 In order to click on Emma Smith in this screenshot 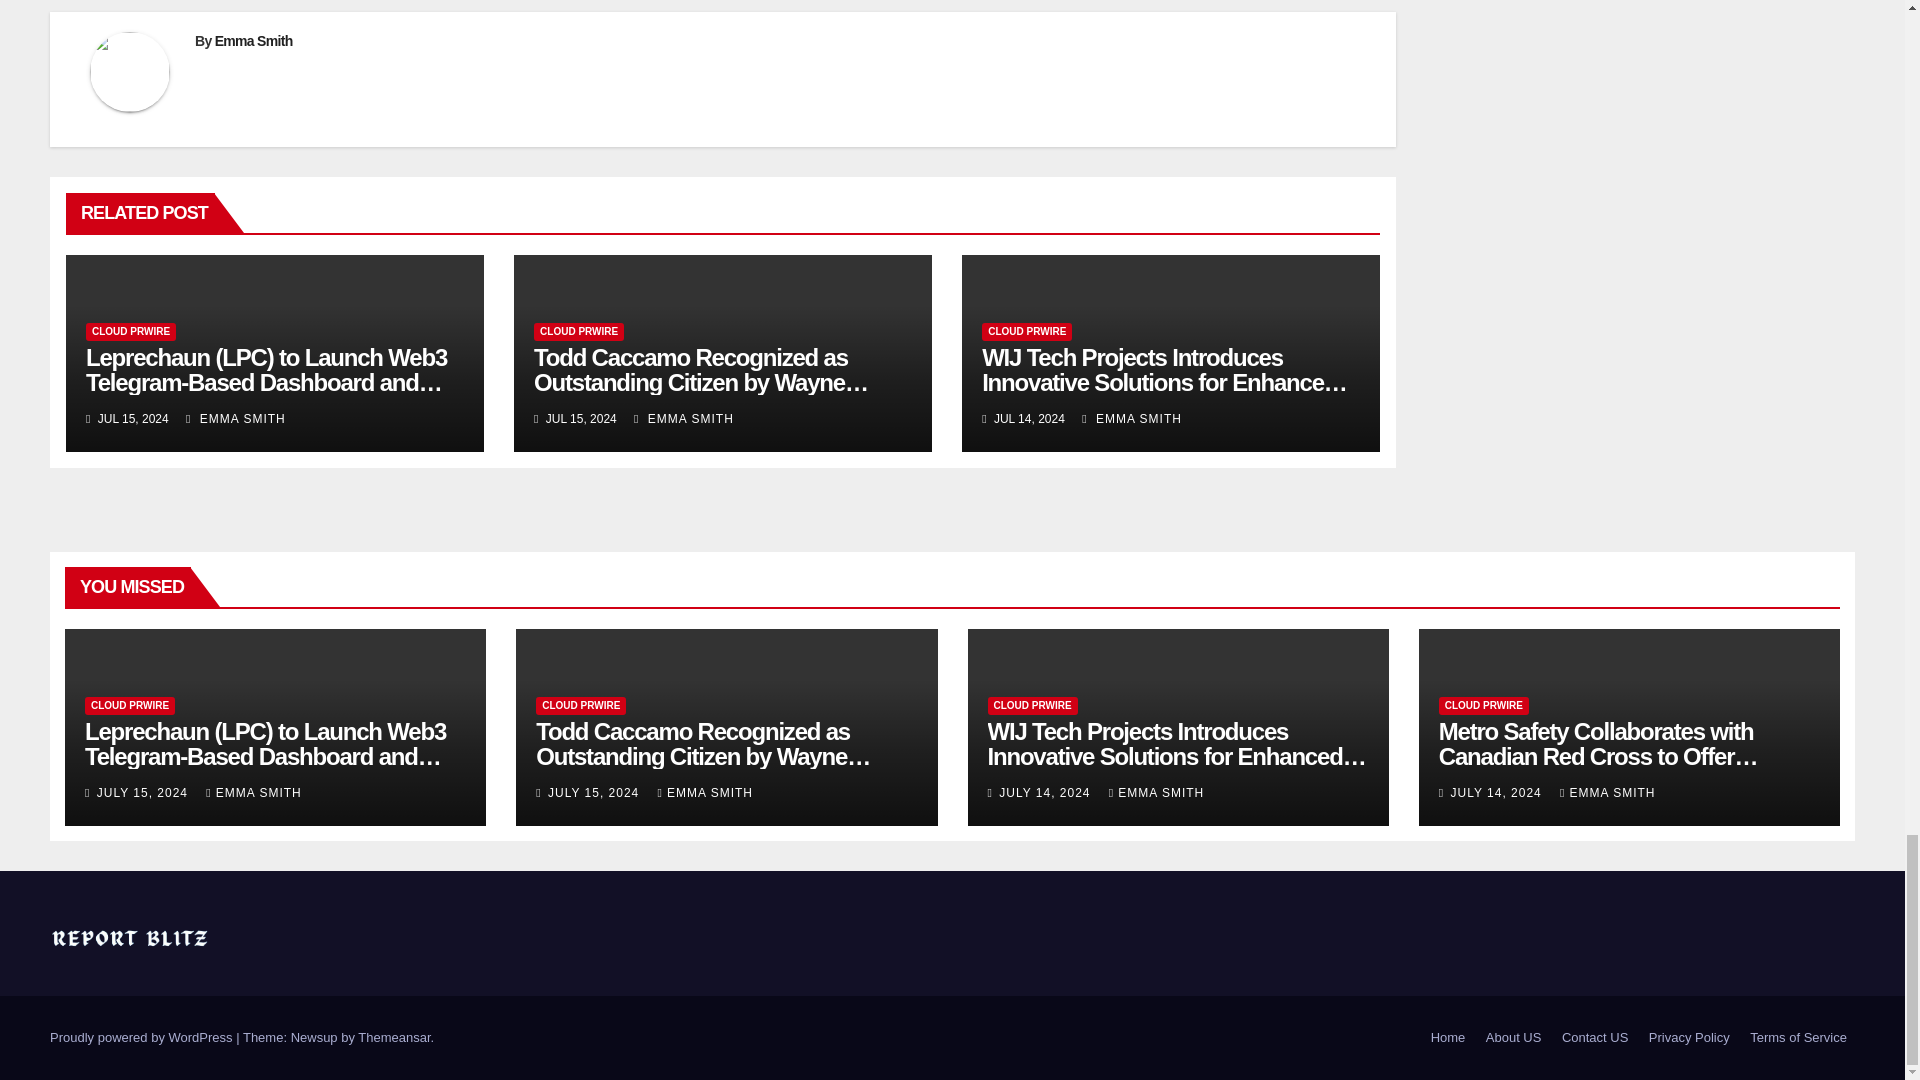, I will do `click(254, 40)`.